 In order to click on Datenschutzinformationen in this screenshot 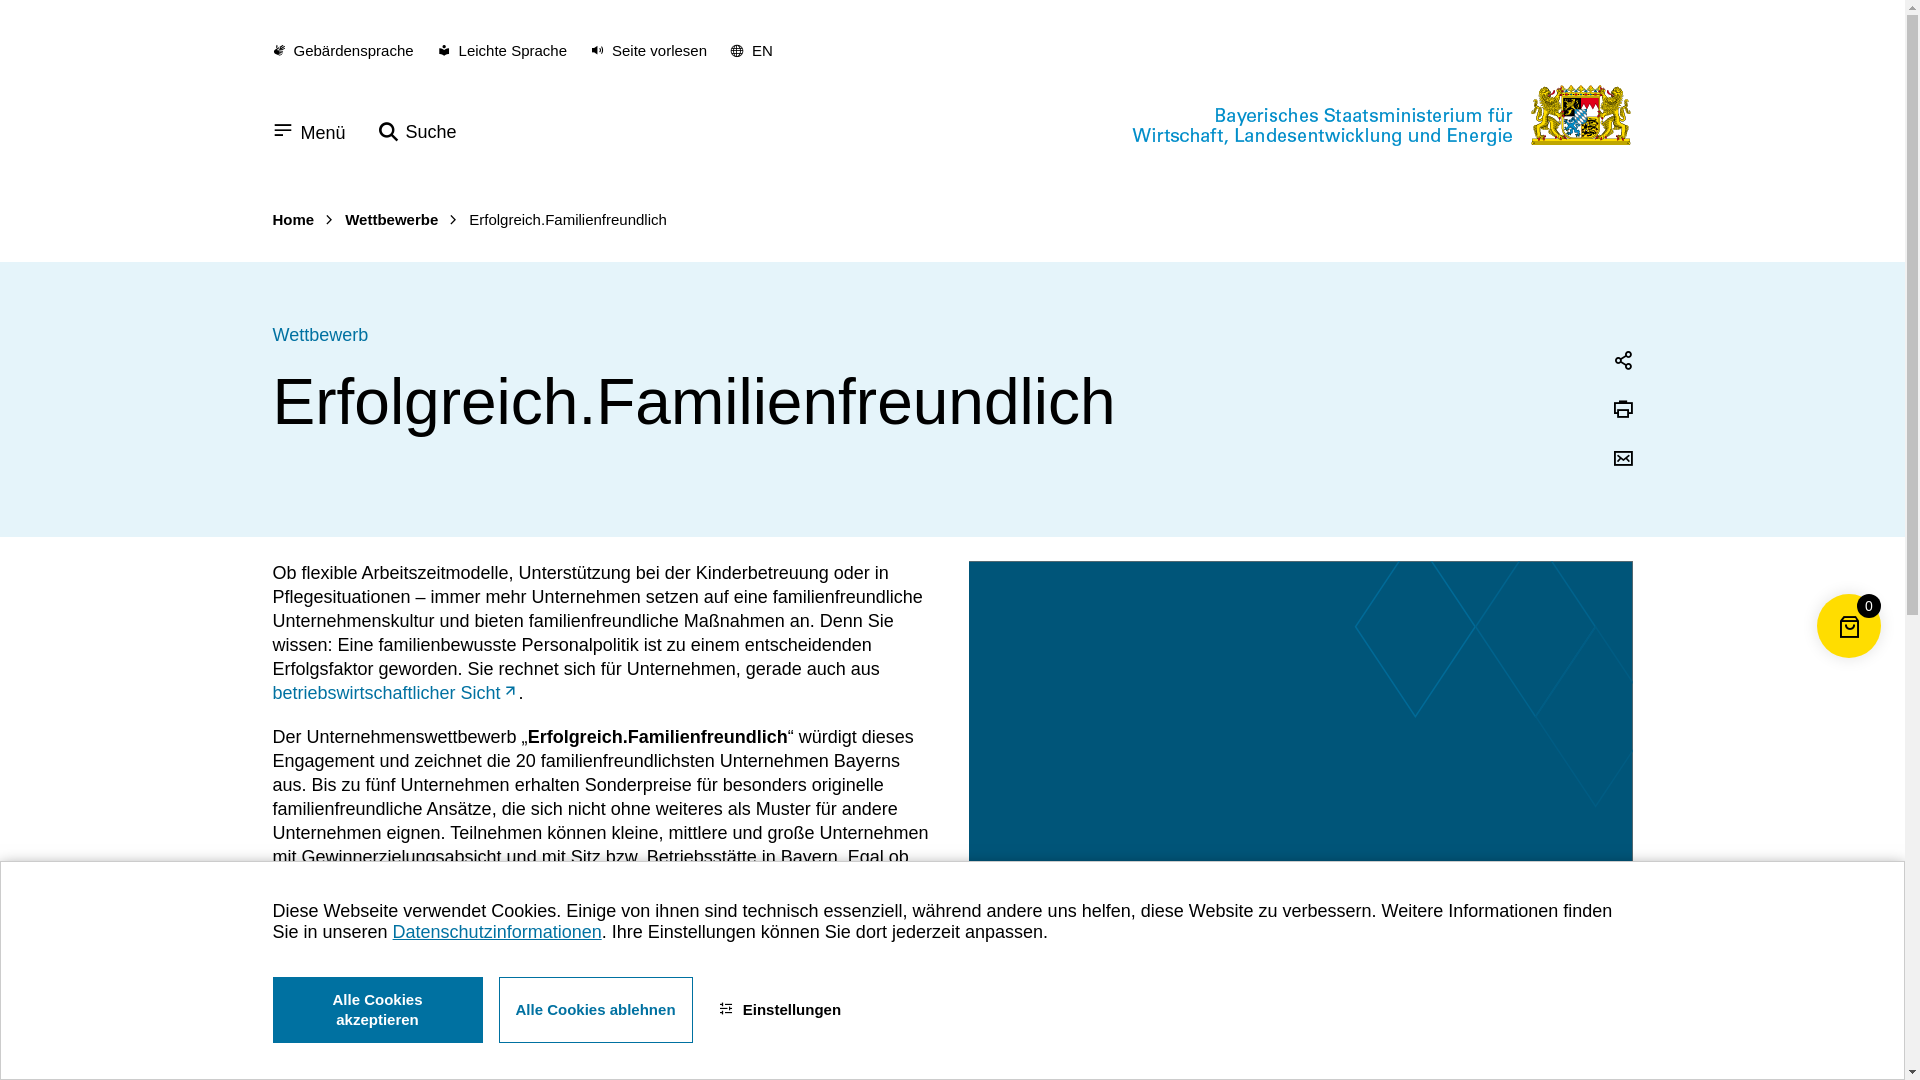, I will do `click(498, 933)`.